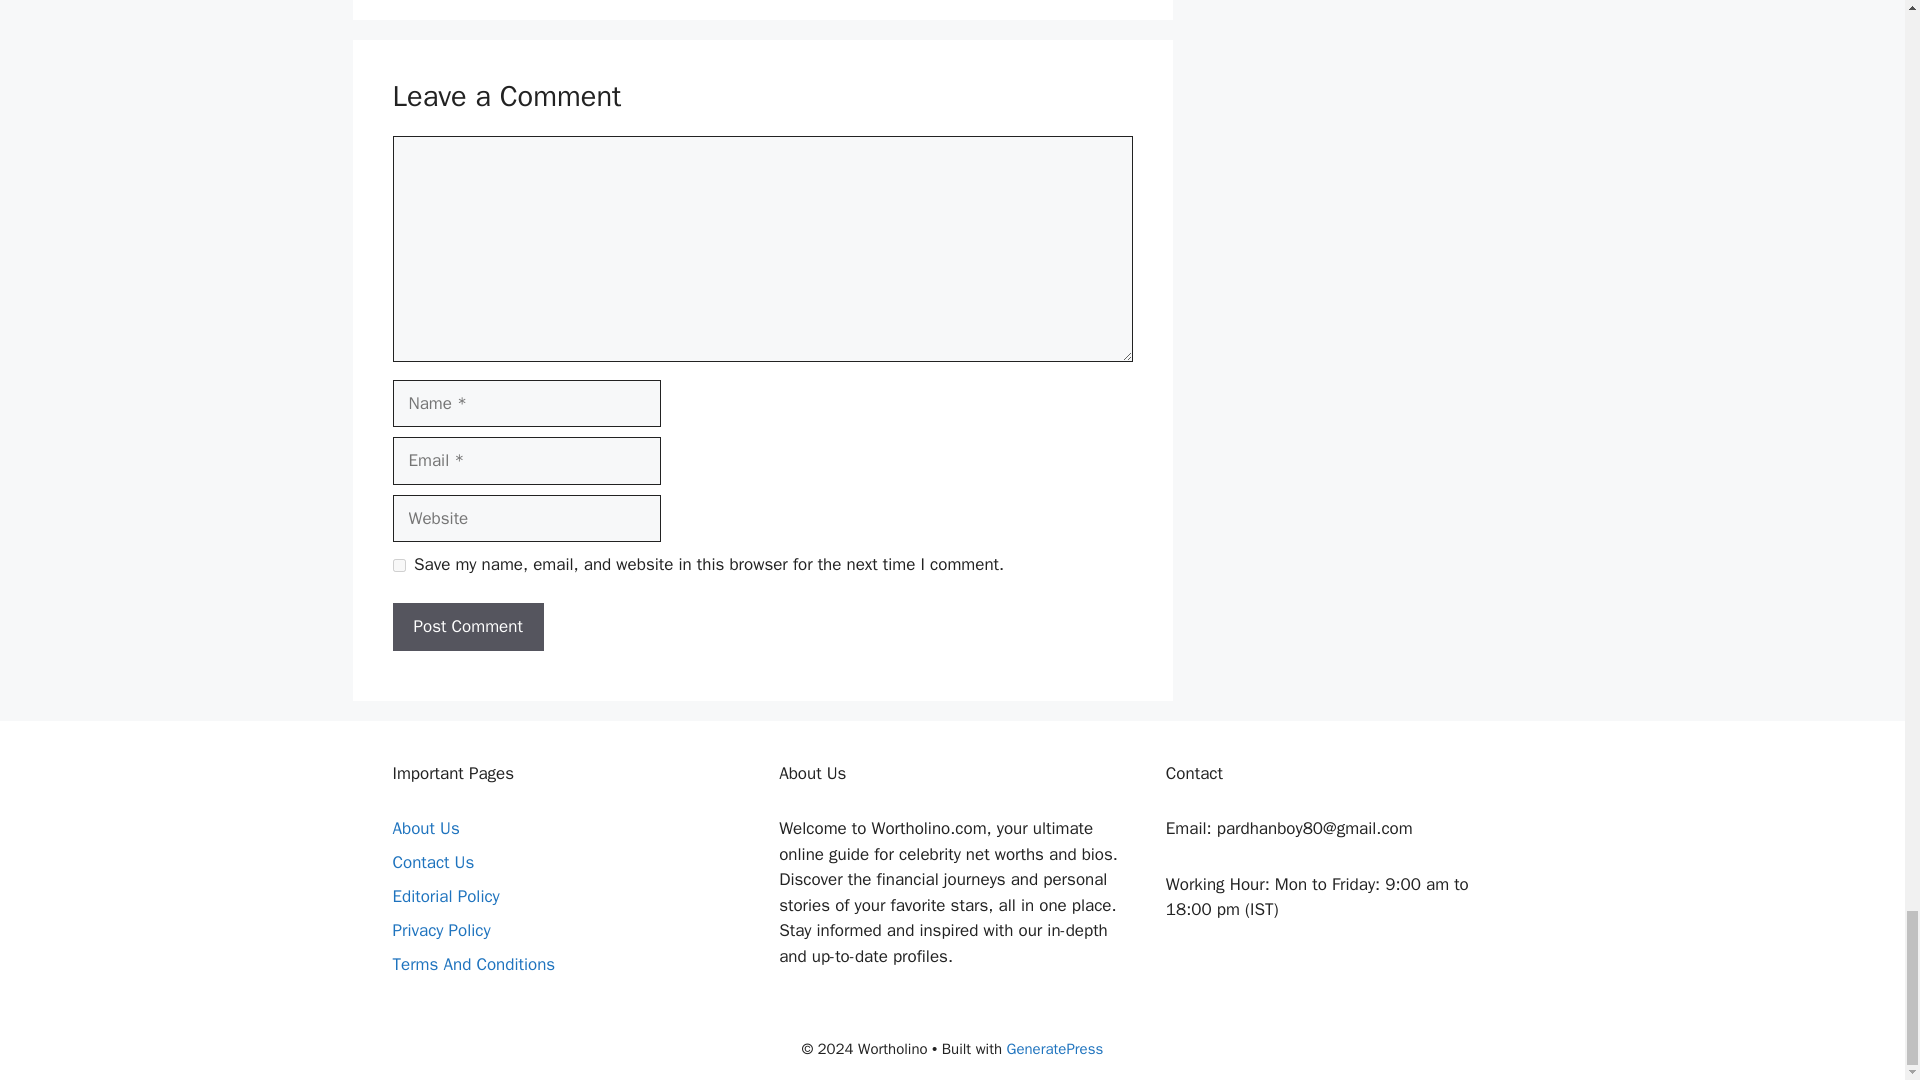  Describe the element at coordinates (432, 862) in the screenshot. I see `Contact Us` at that location.